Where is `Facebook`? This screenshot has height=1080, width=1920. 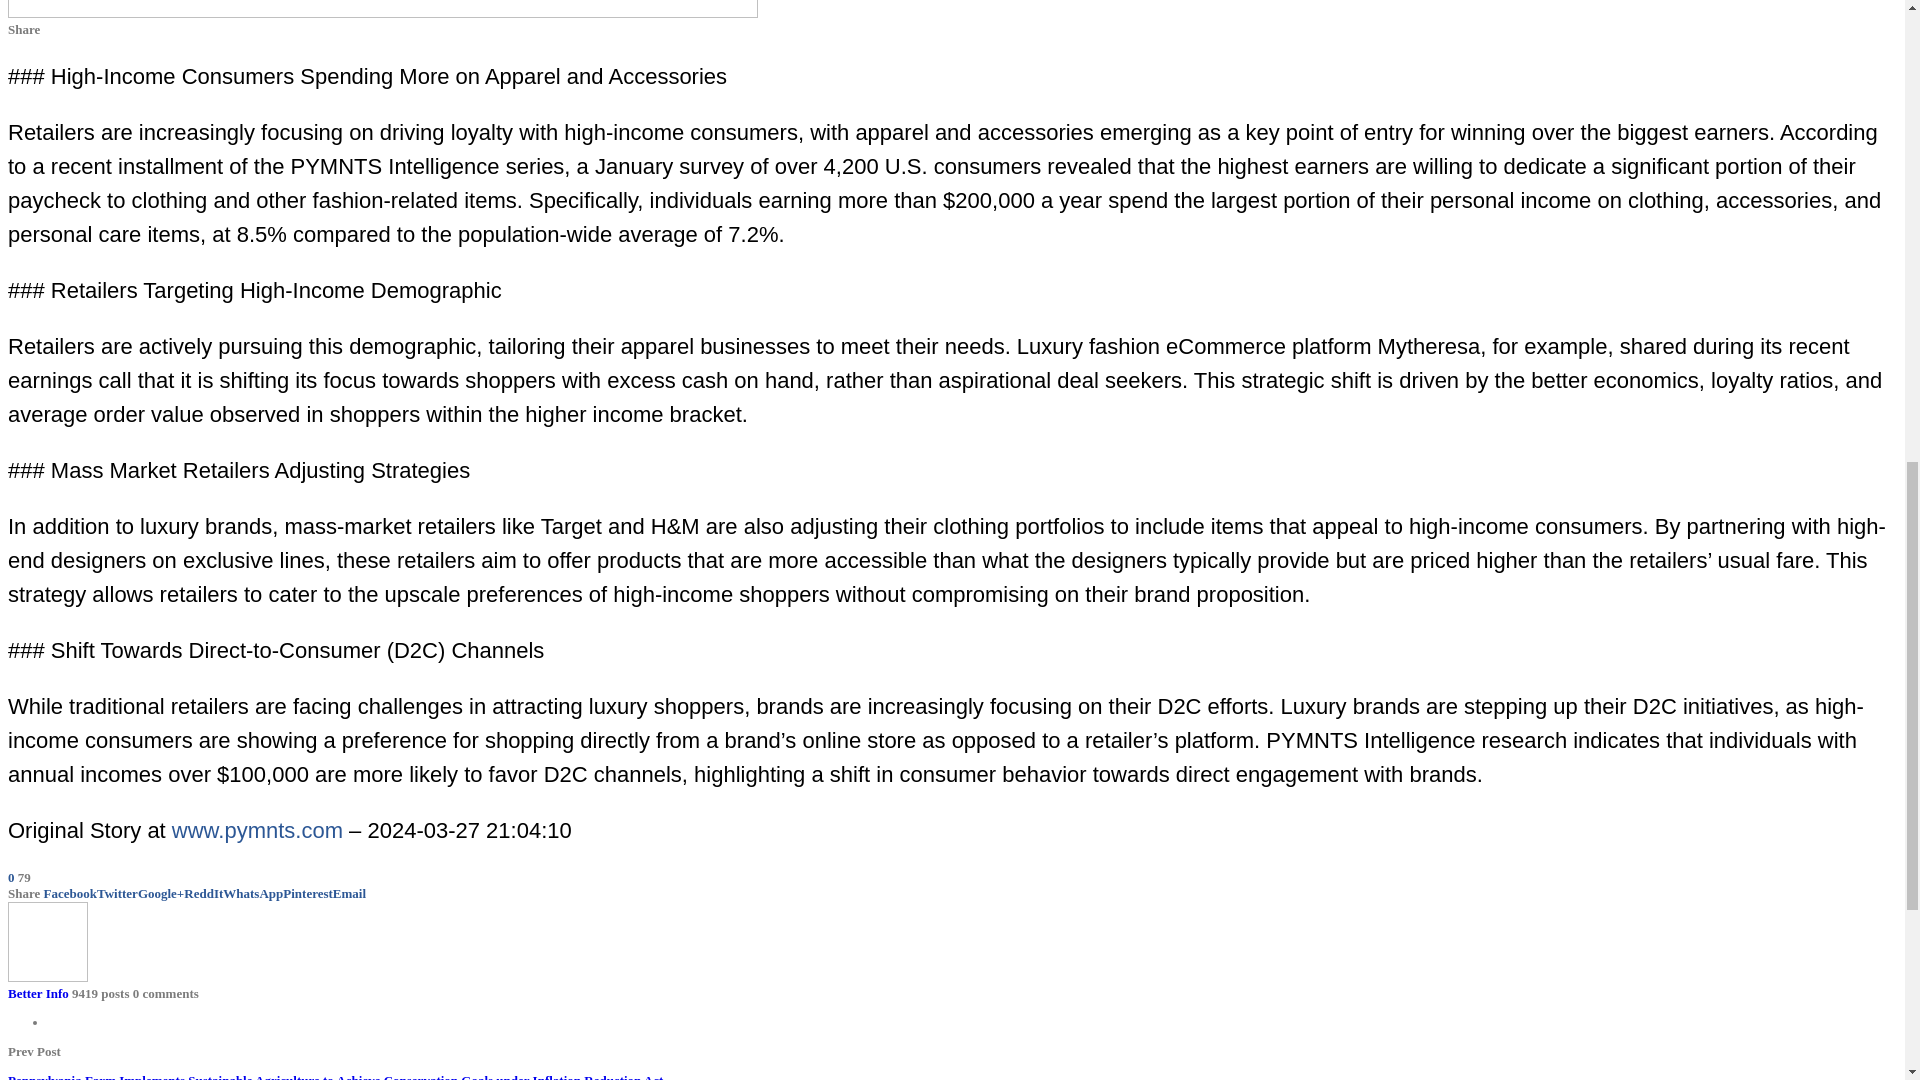
Facebook is located at coordinates (70, 892).